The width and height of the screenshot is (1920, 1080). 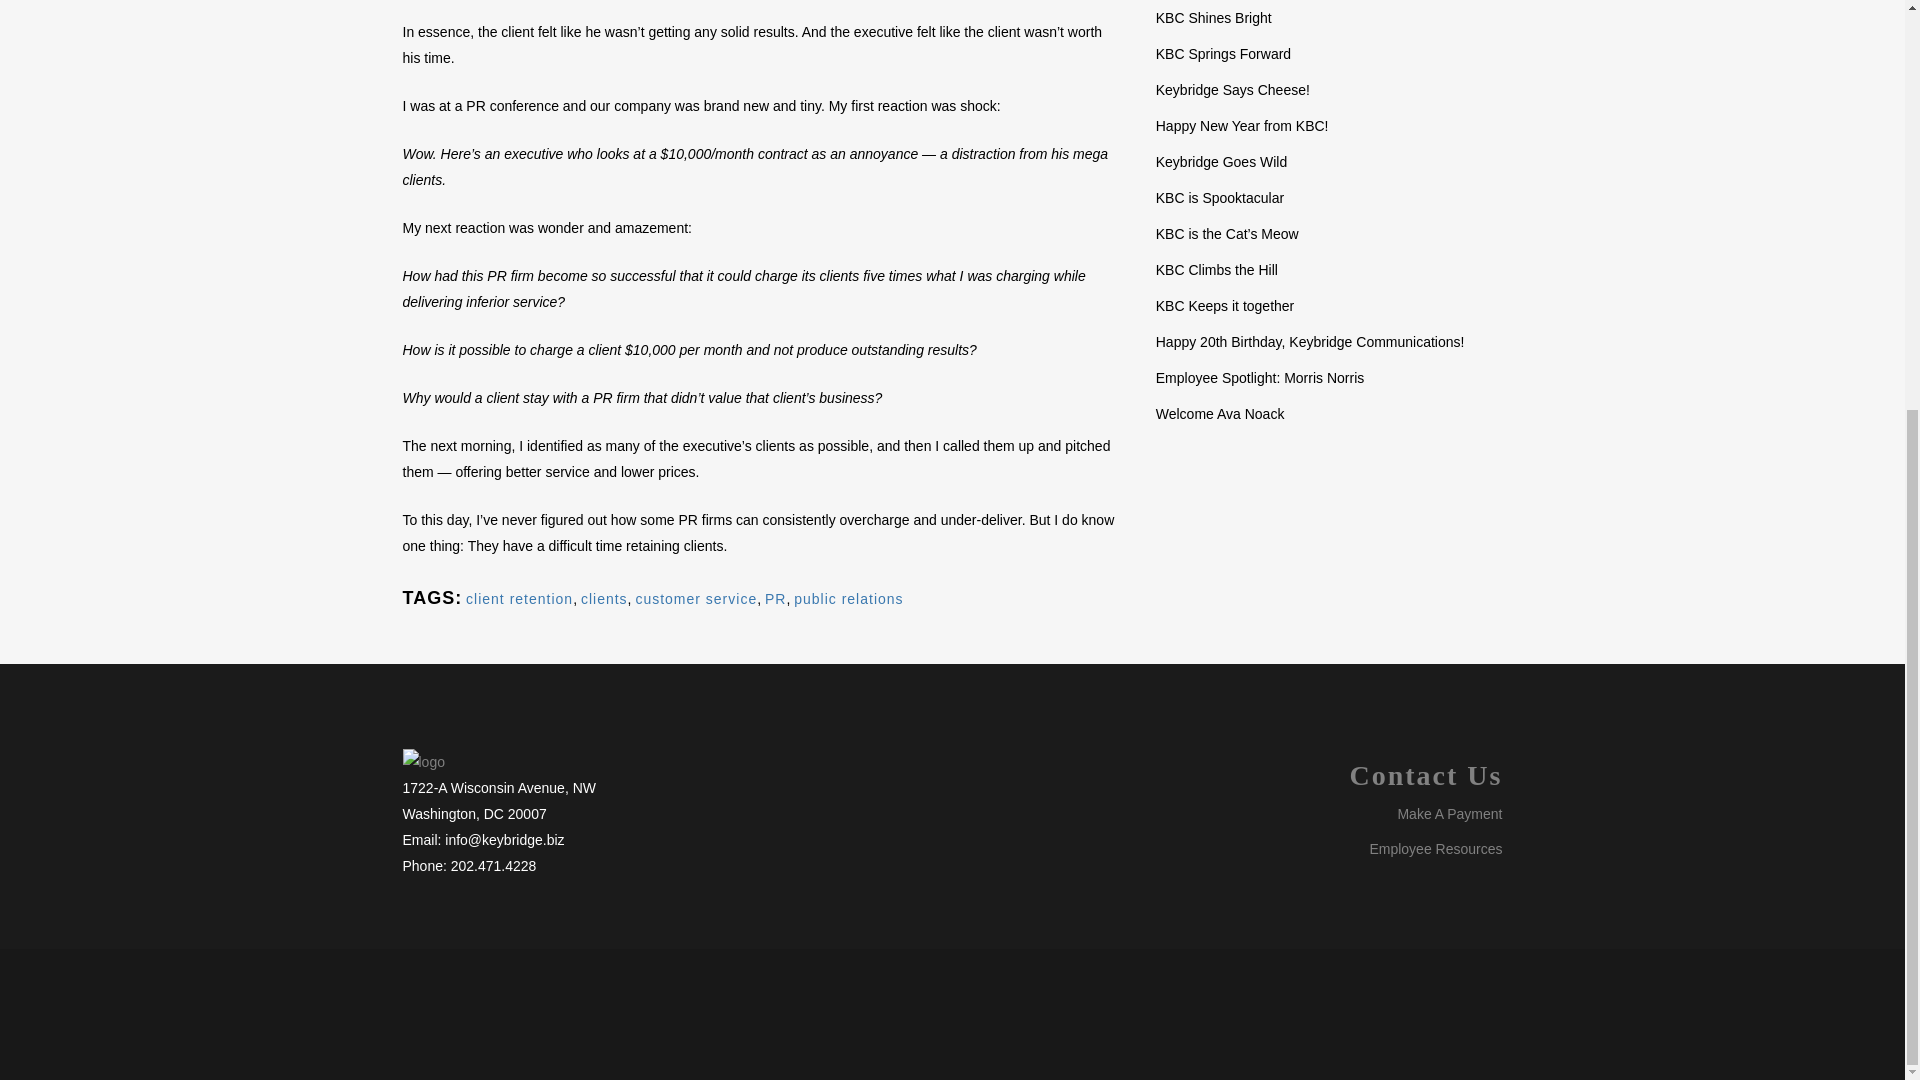 What do you see at coordinates (696, 598) in the screenshot?
I see `customer service` at bounding box center [696, 598].